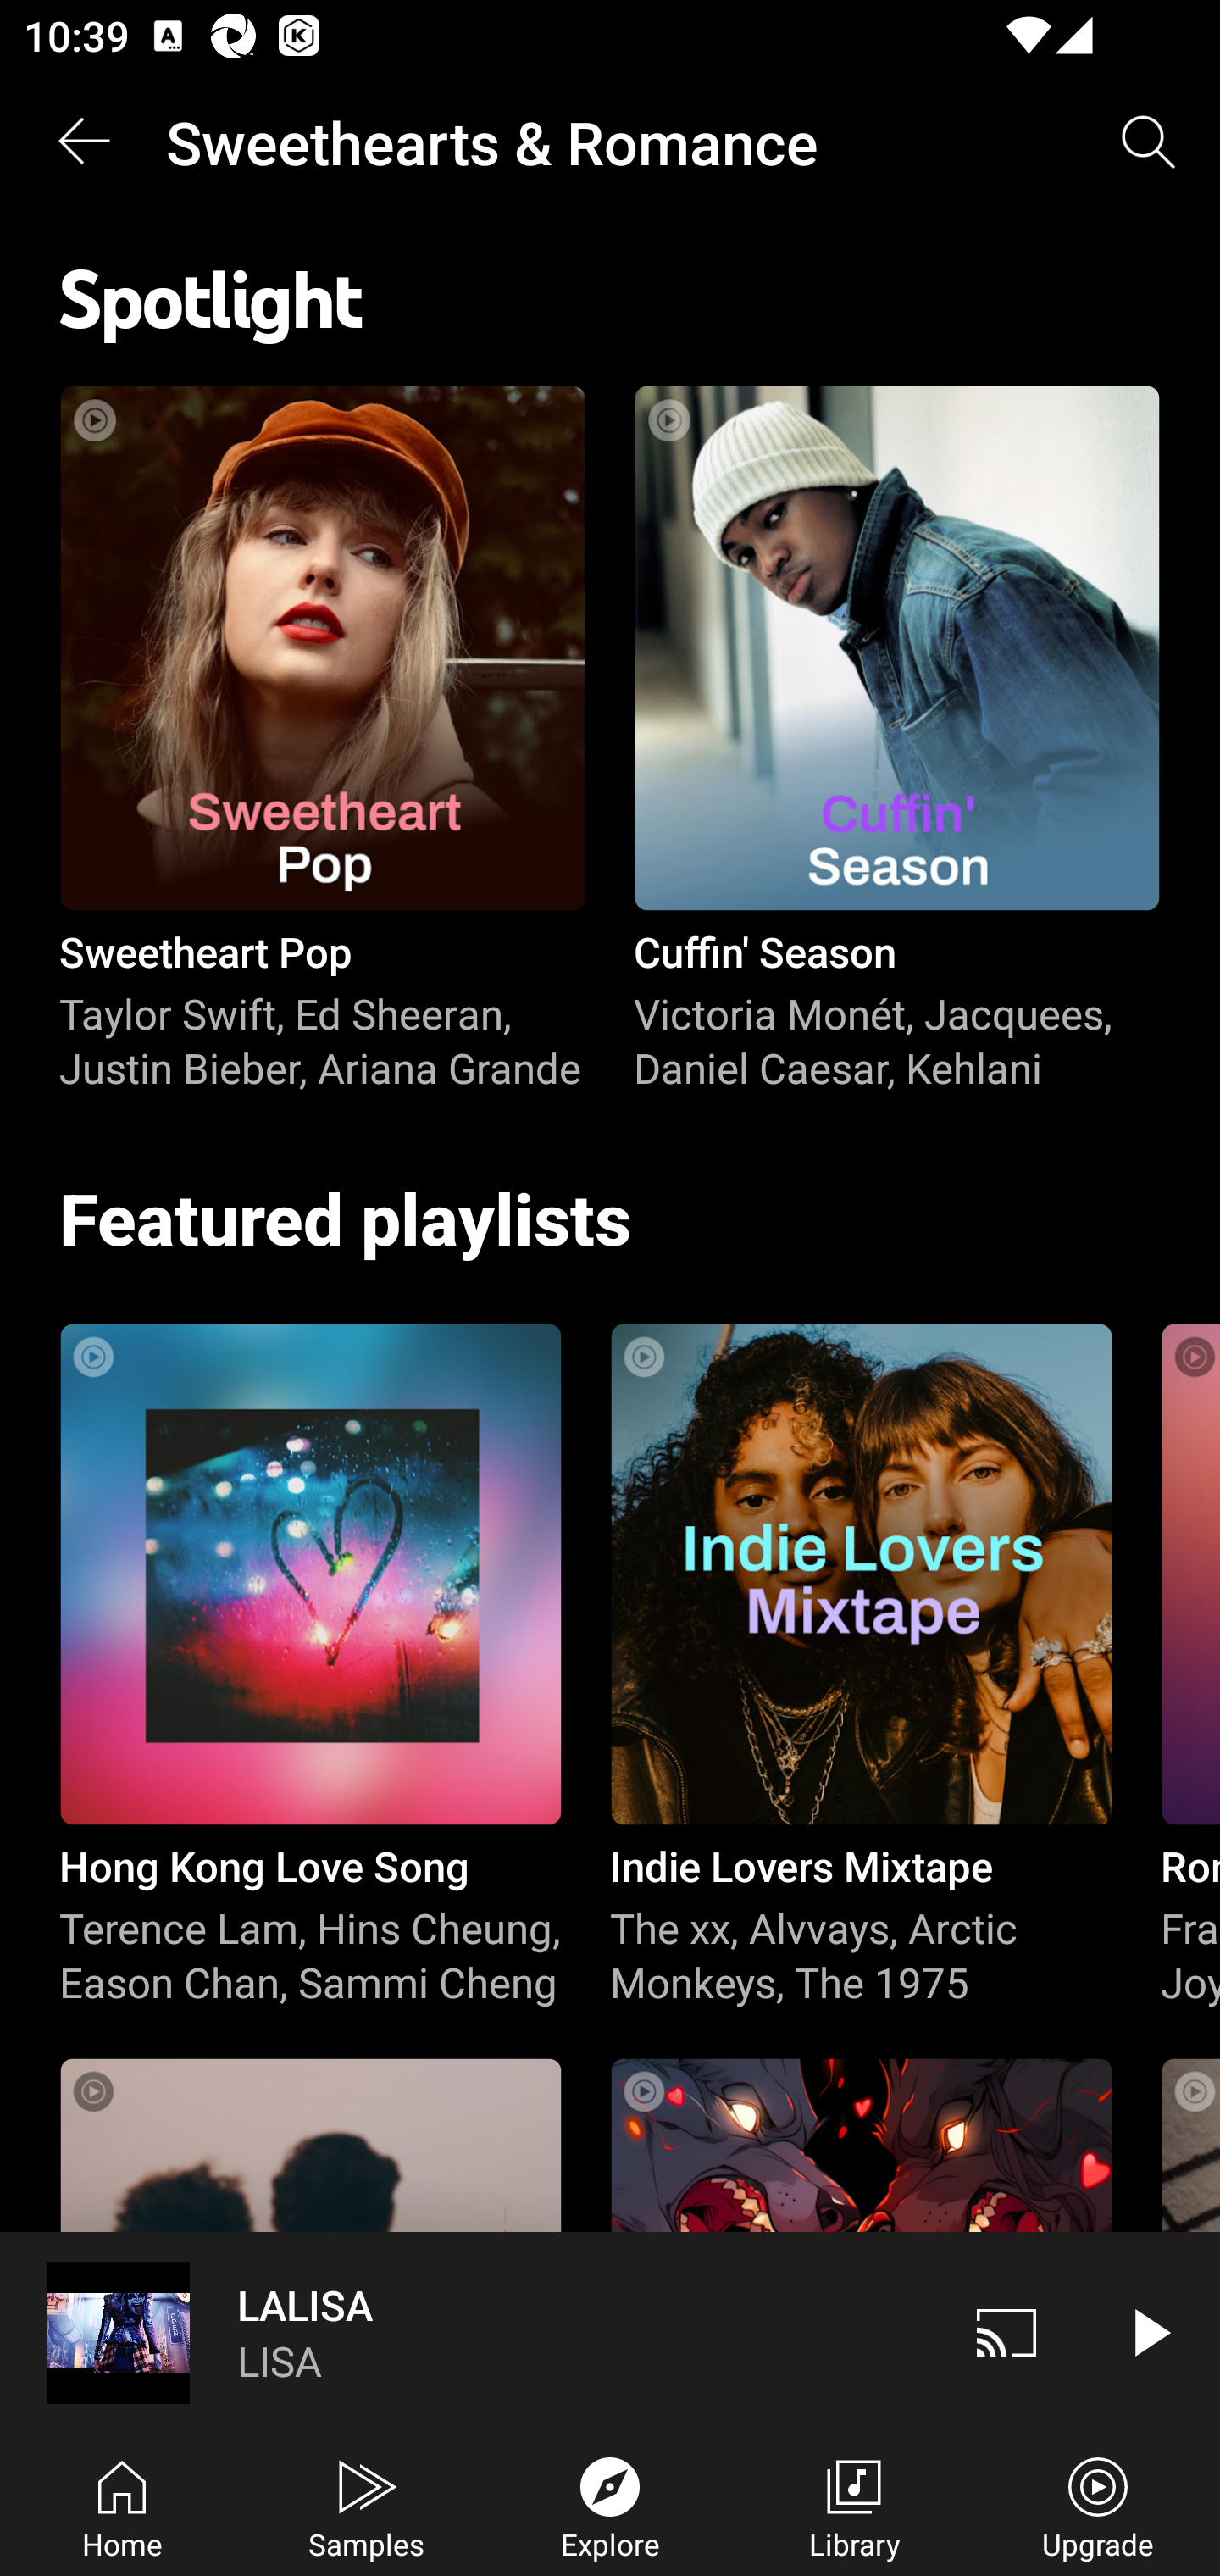 The height and width of the screenshot is (2576, 1220). I want to click on Library, so click(854, 2505).